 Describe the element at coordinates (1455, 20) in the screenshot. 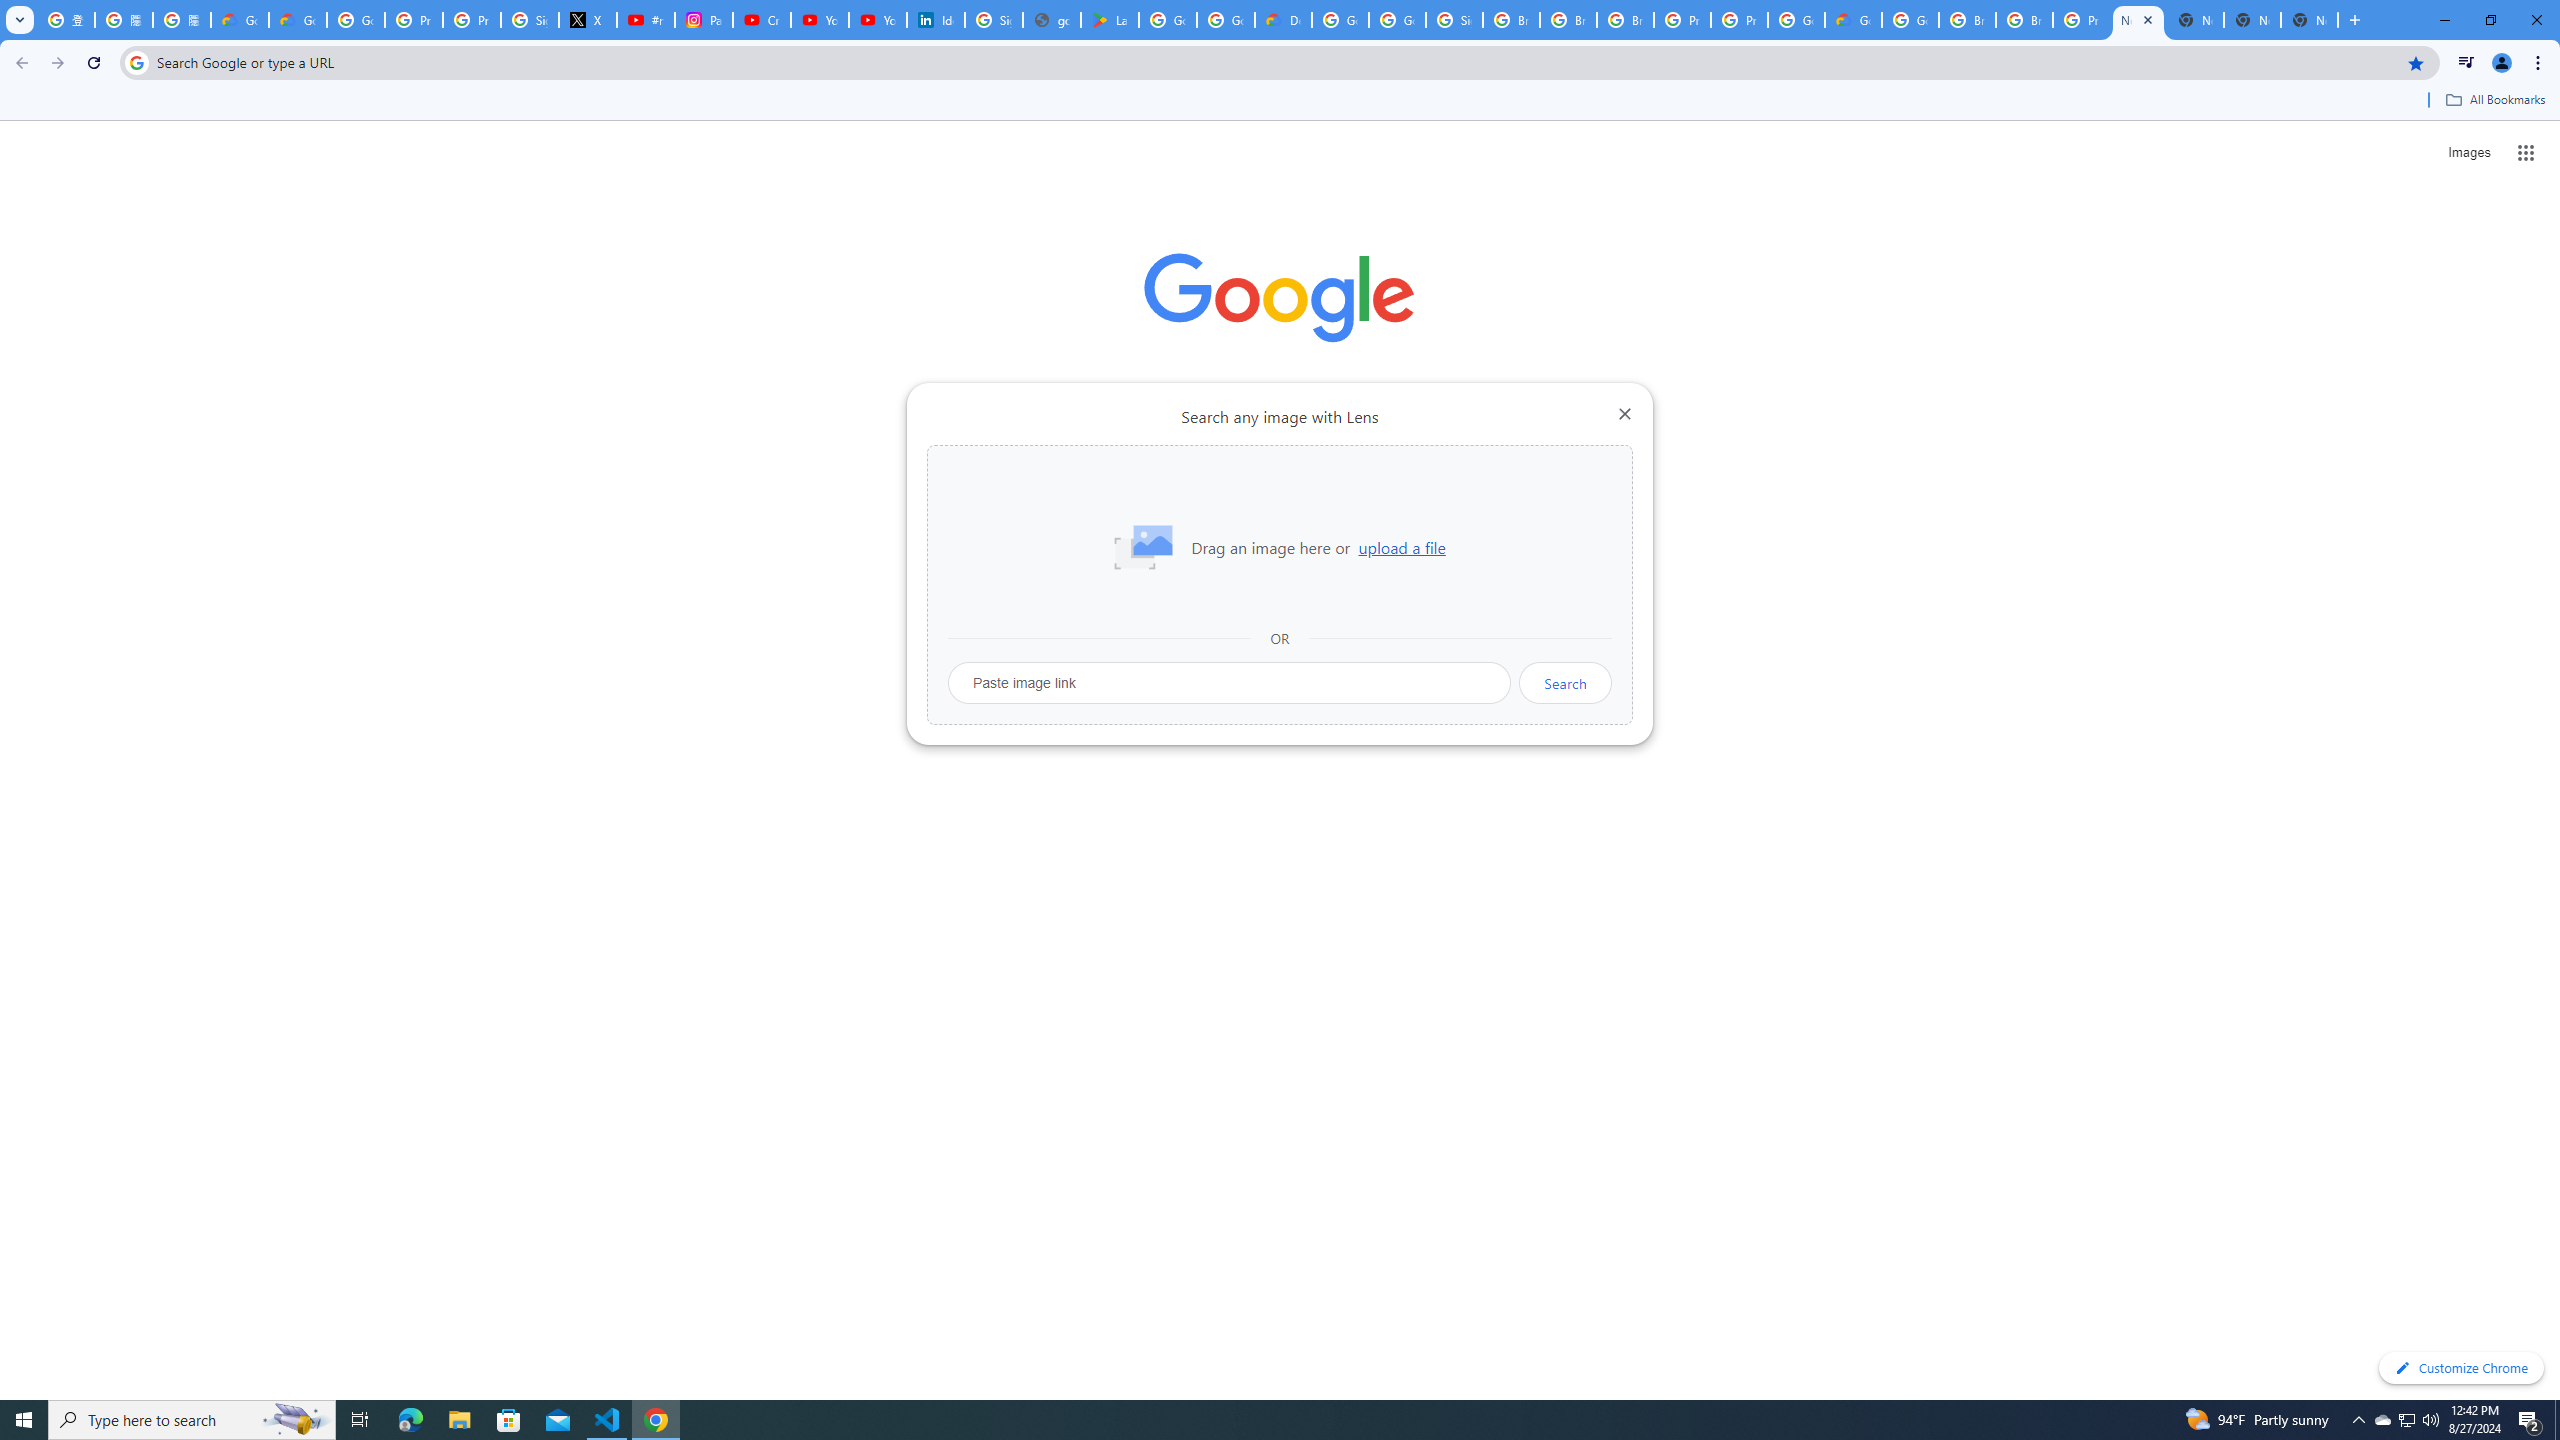

I see `Sign in - Google Accounts` at that location.